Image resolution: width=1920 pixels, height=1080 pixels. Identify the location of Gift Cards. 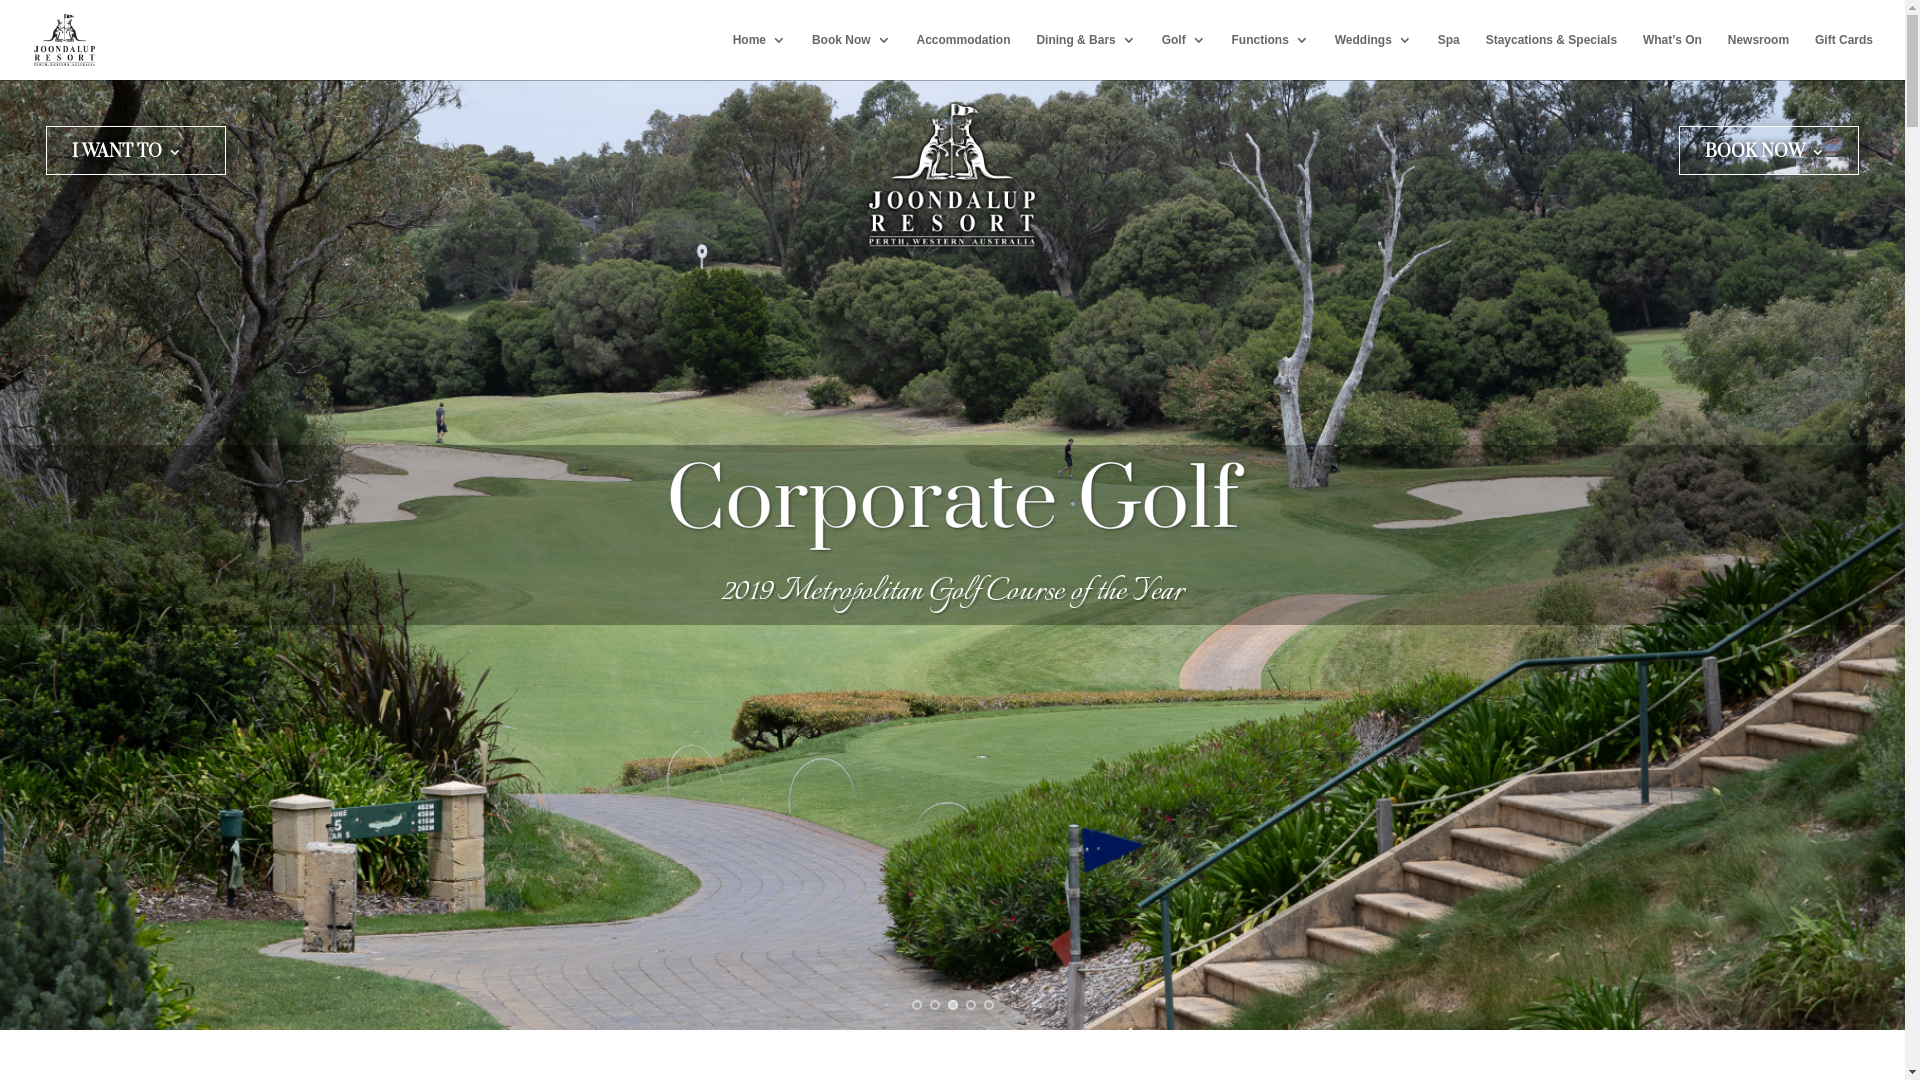
(1844, 56).